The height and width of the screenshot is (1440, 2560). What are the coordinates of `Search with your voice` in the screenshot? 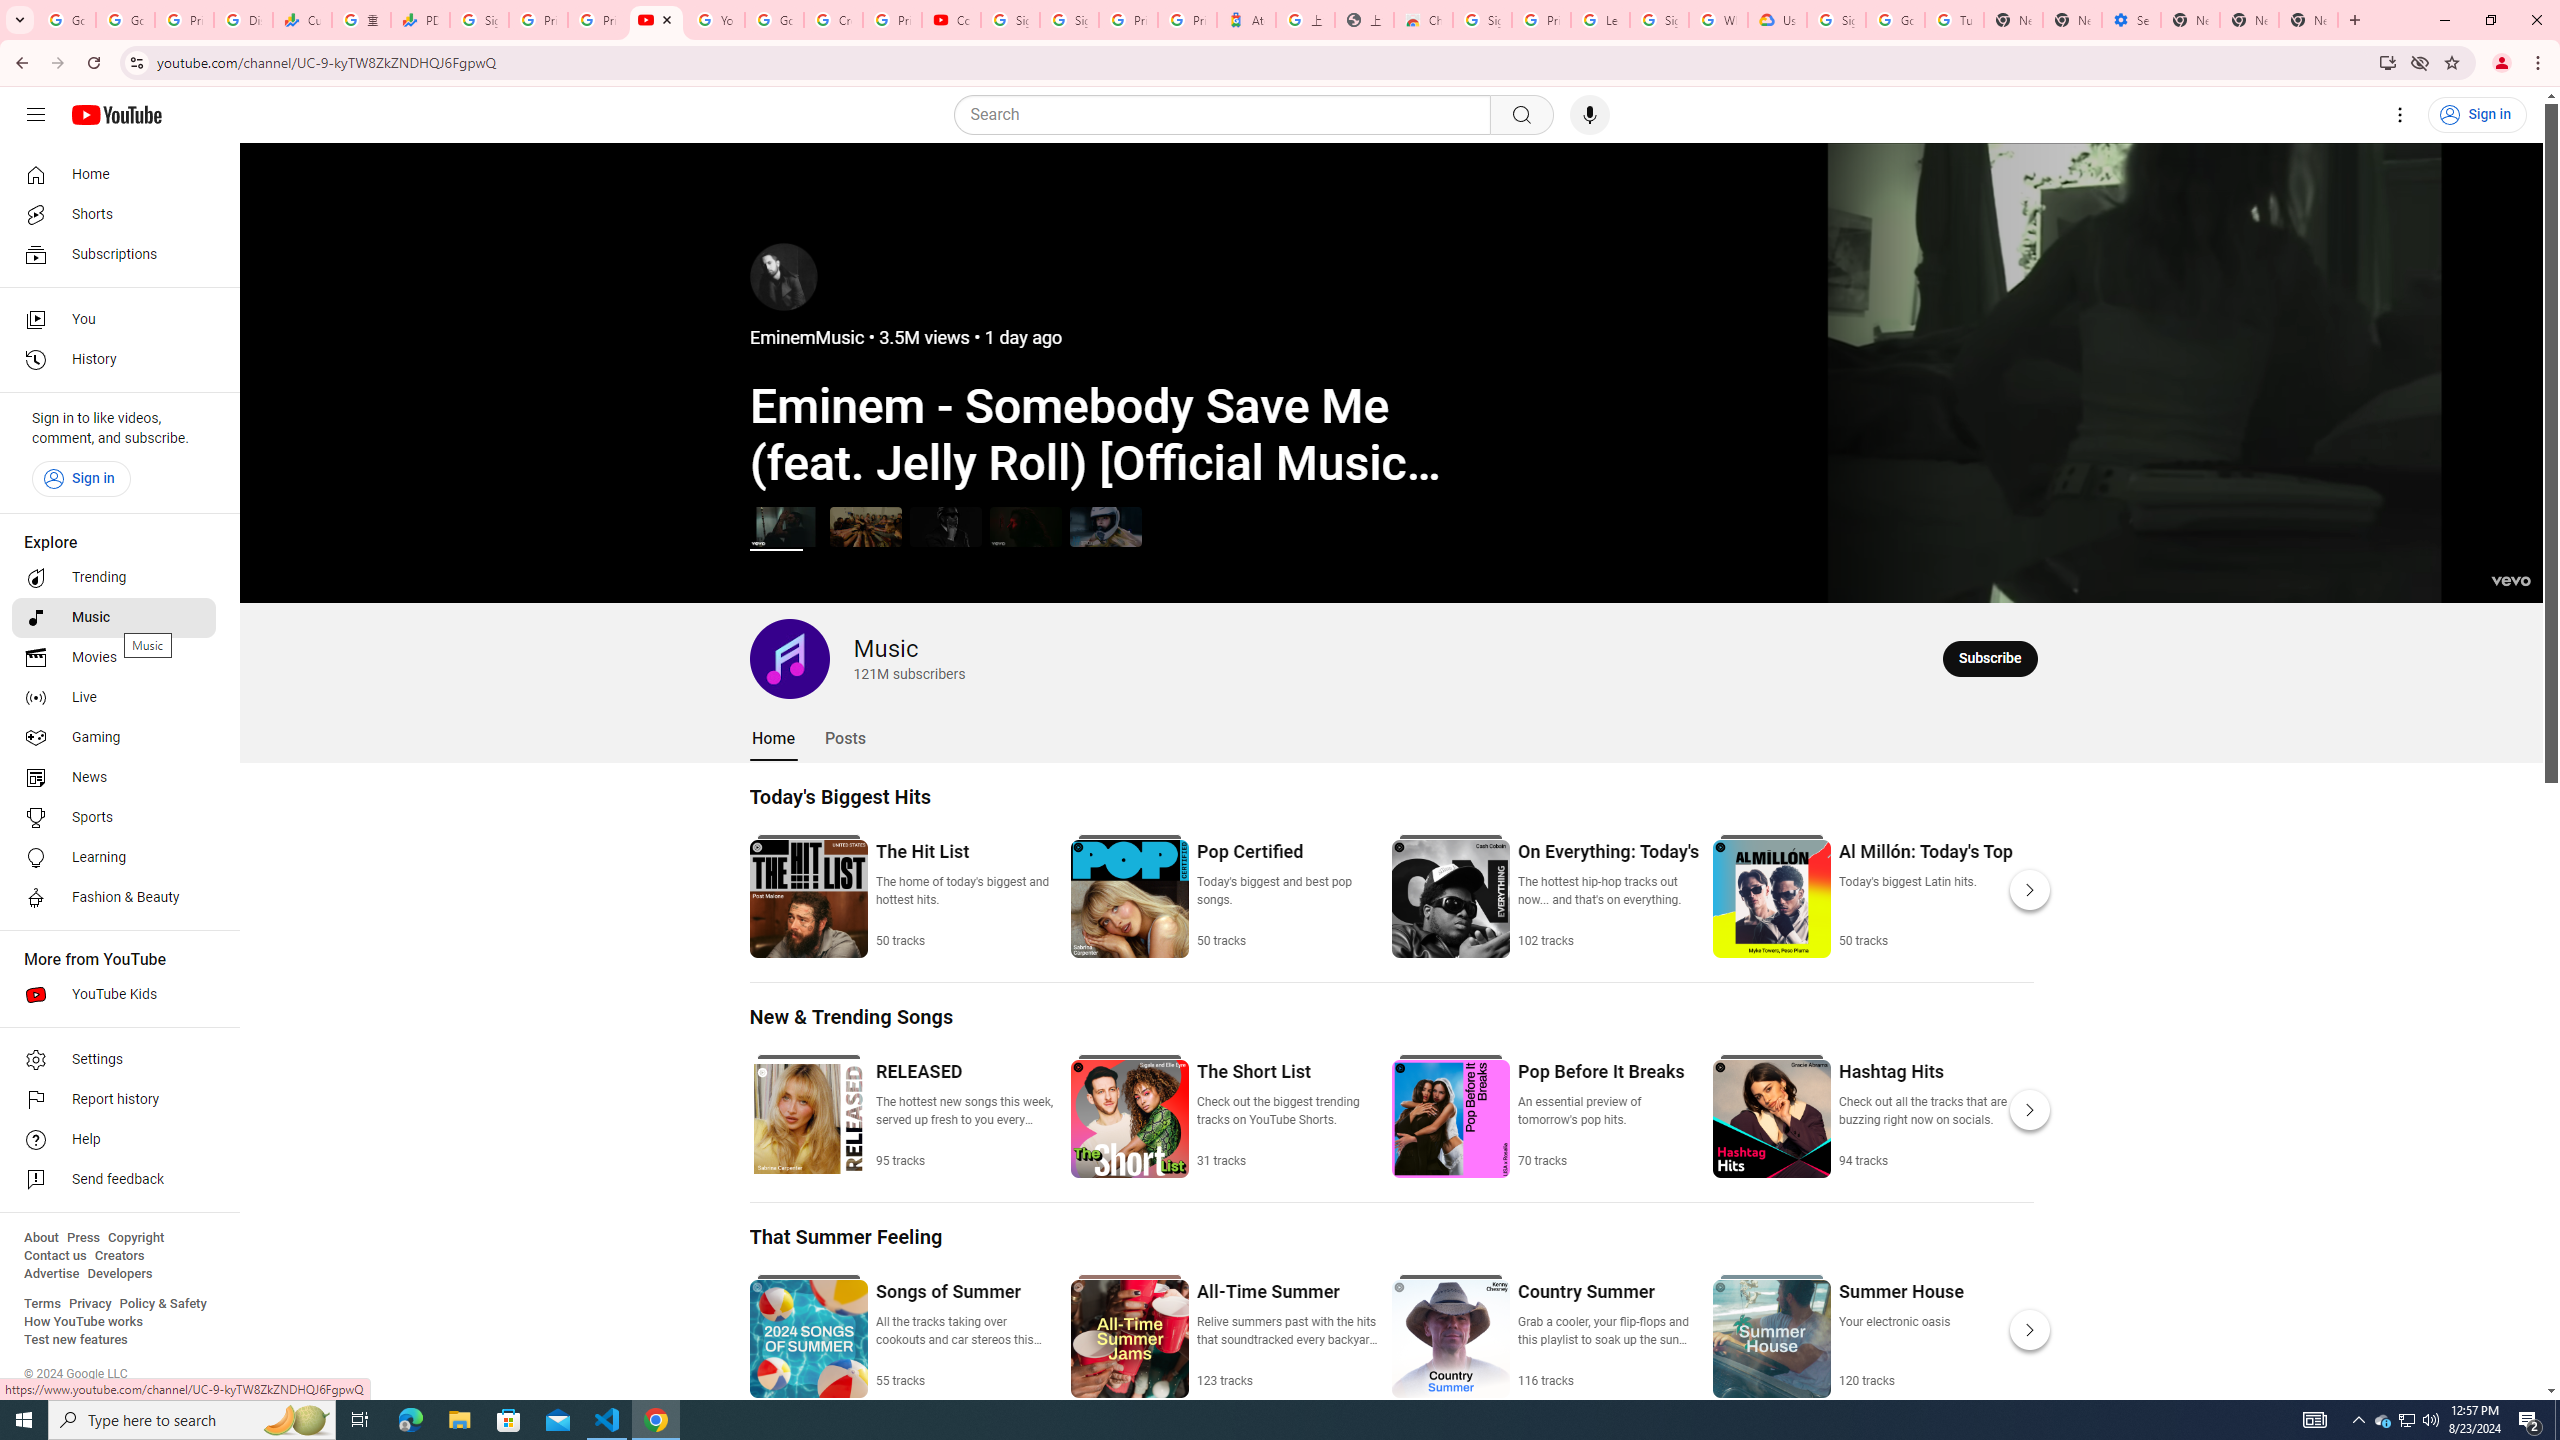 It's located at (1590, 115).